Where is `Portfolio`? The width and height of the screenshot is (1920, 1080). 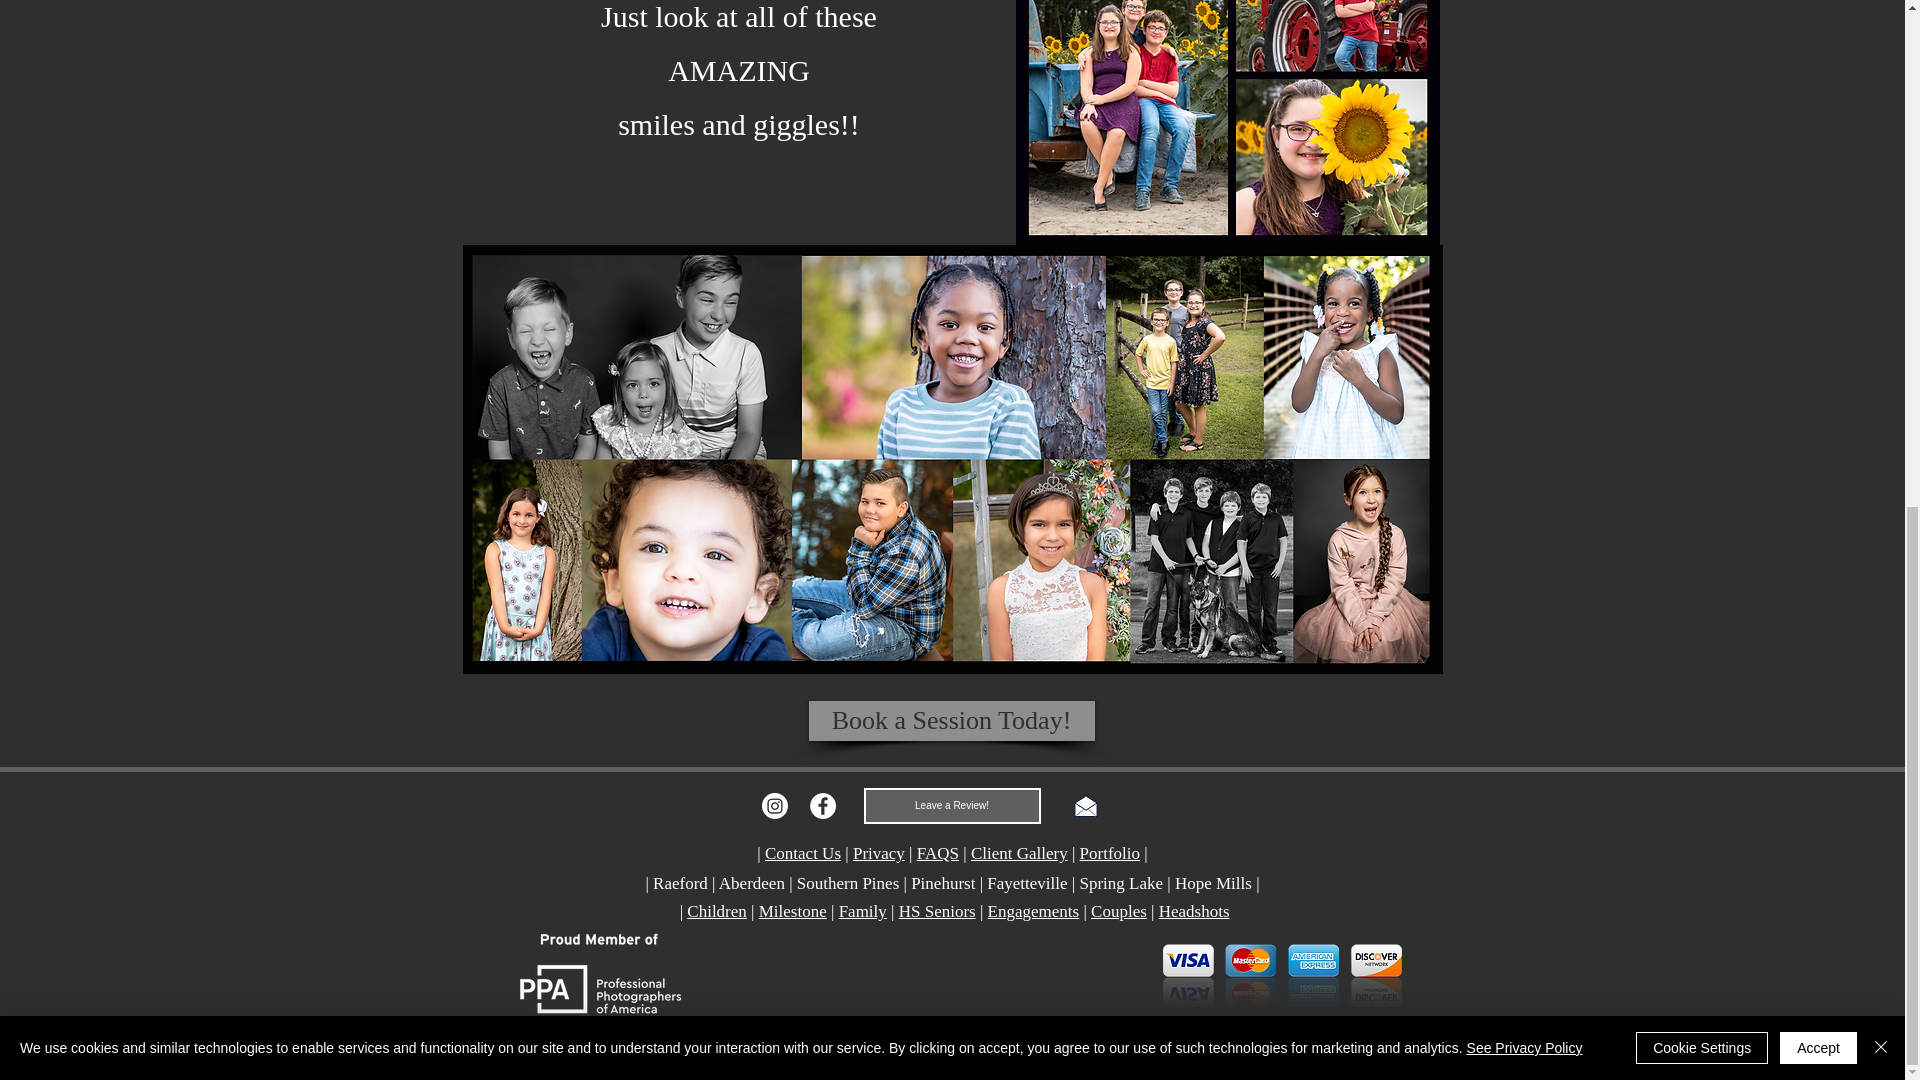
Portfolio is located at coordinates (1110, 852).